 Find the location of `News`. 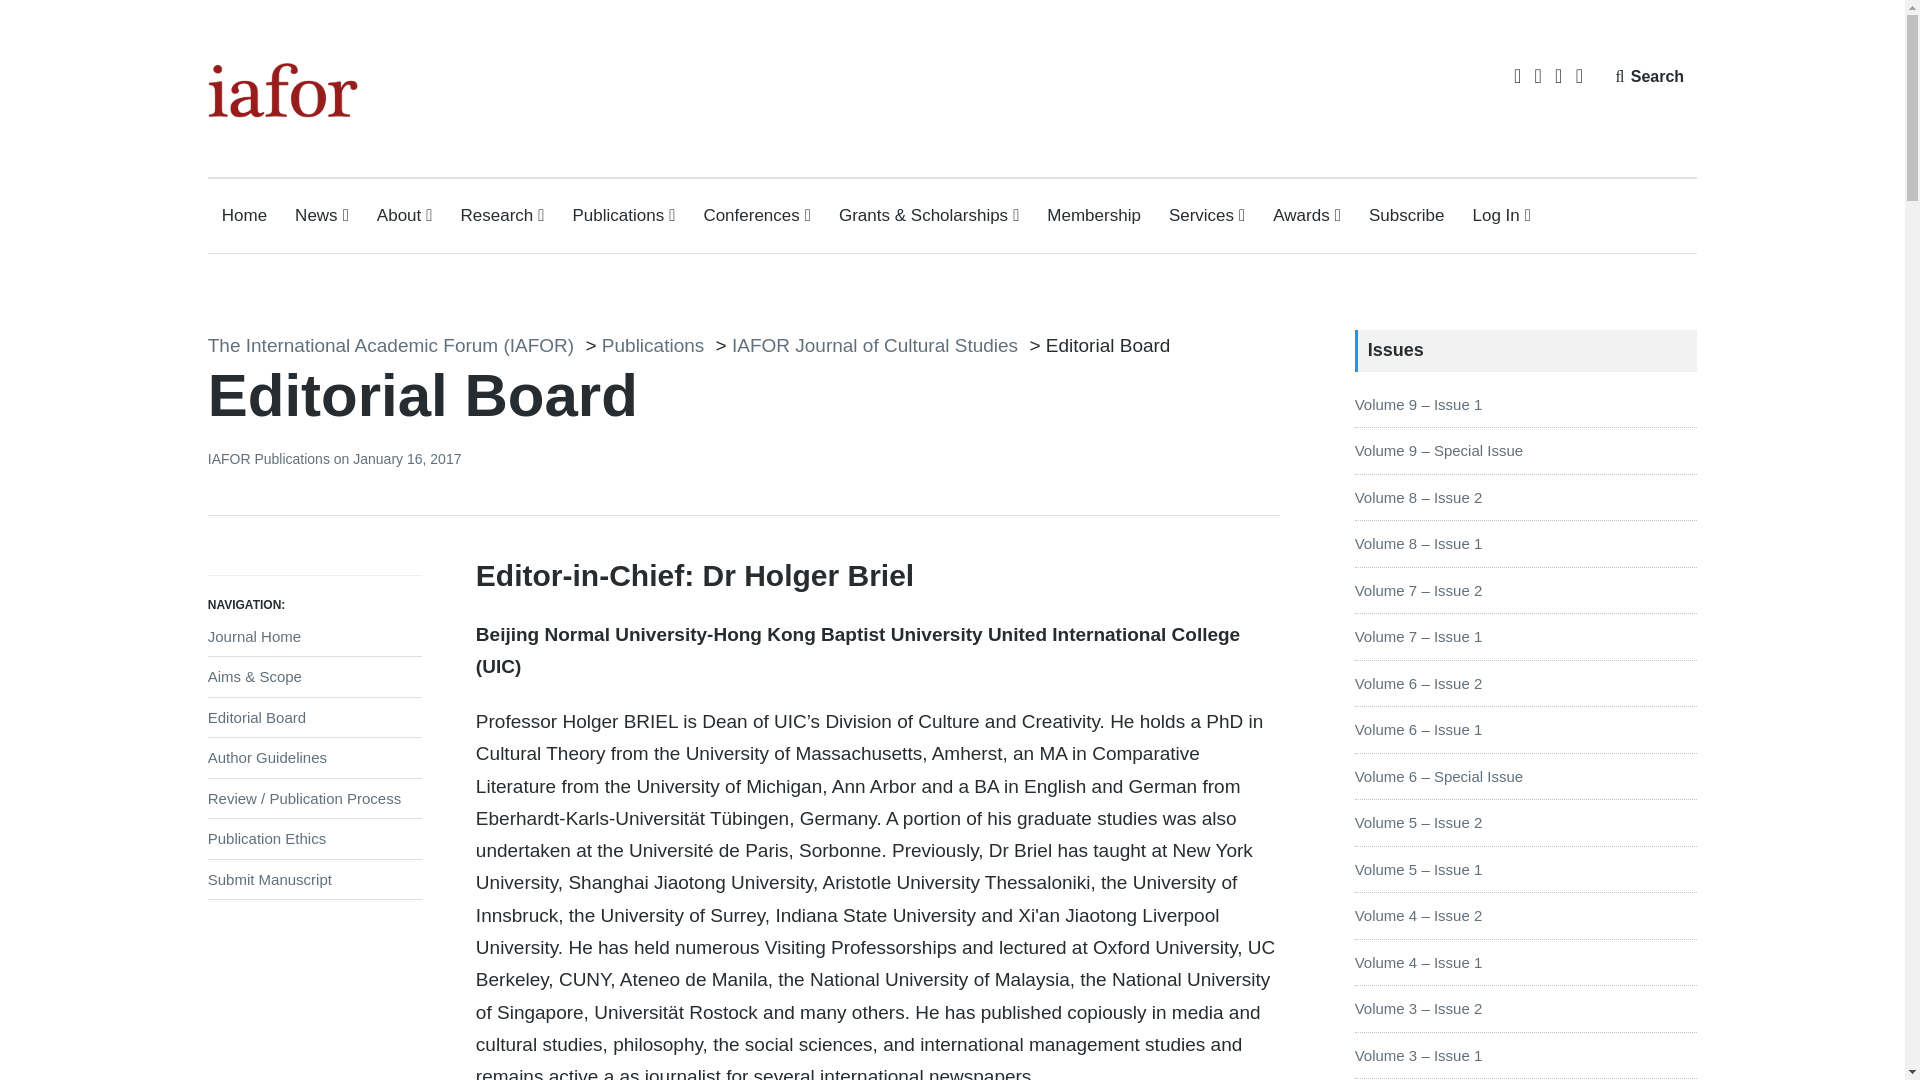

News is located at coordinates (322, 216).